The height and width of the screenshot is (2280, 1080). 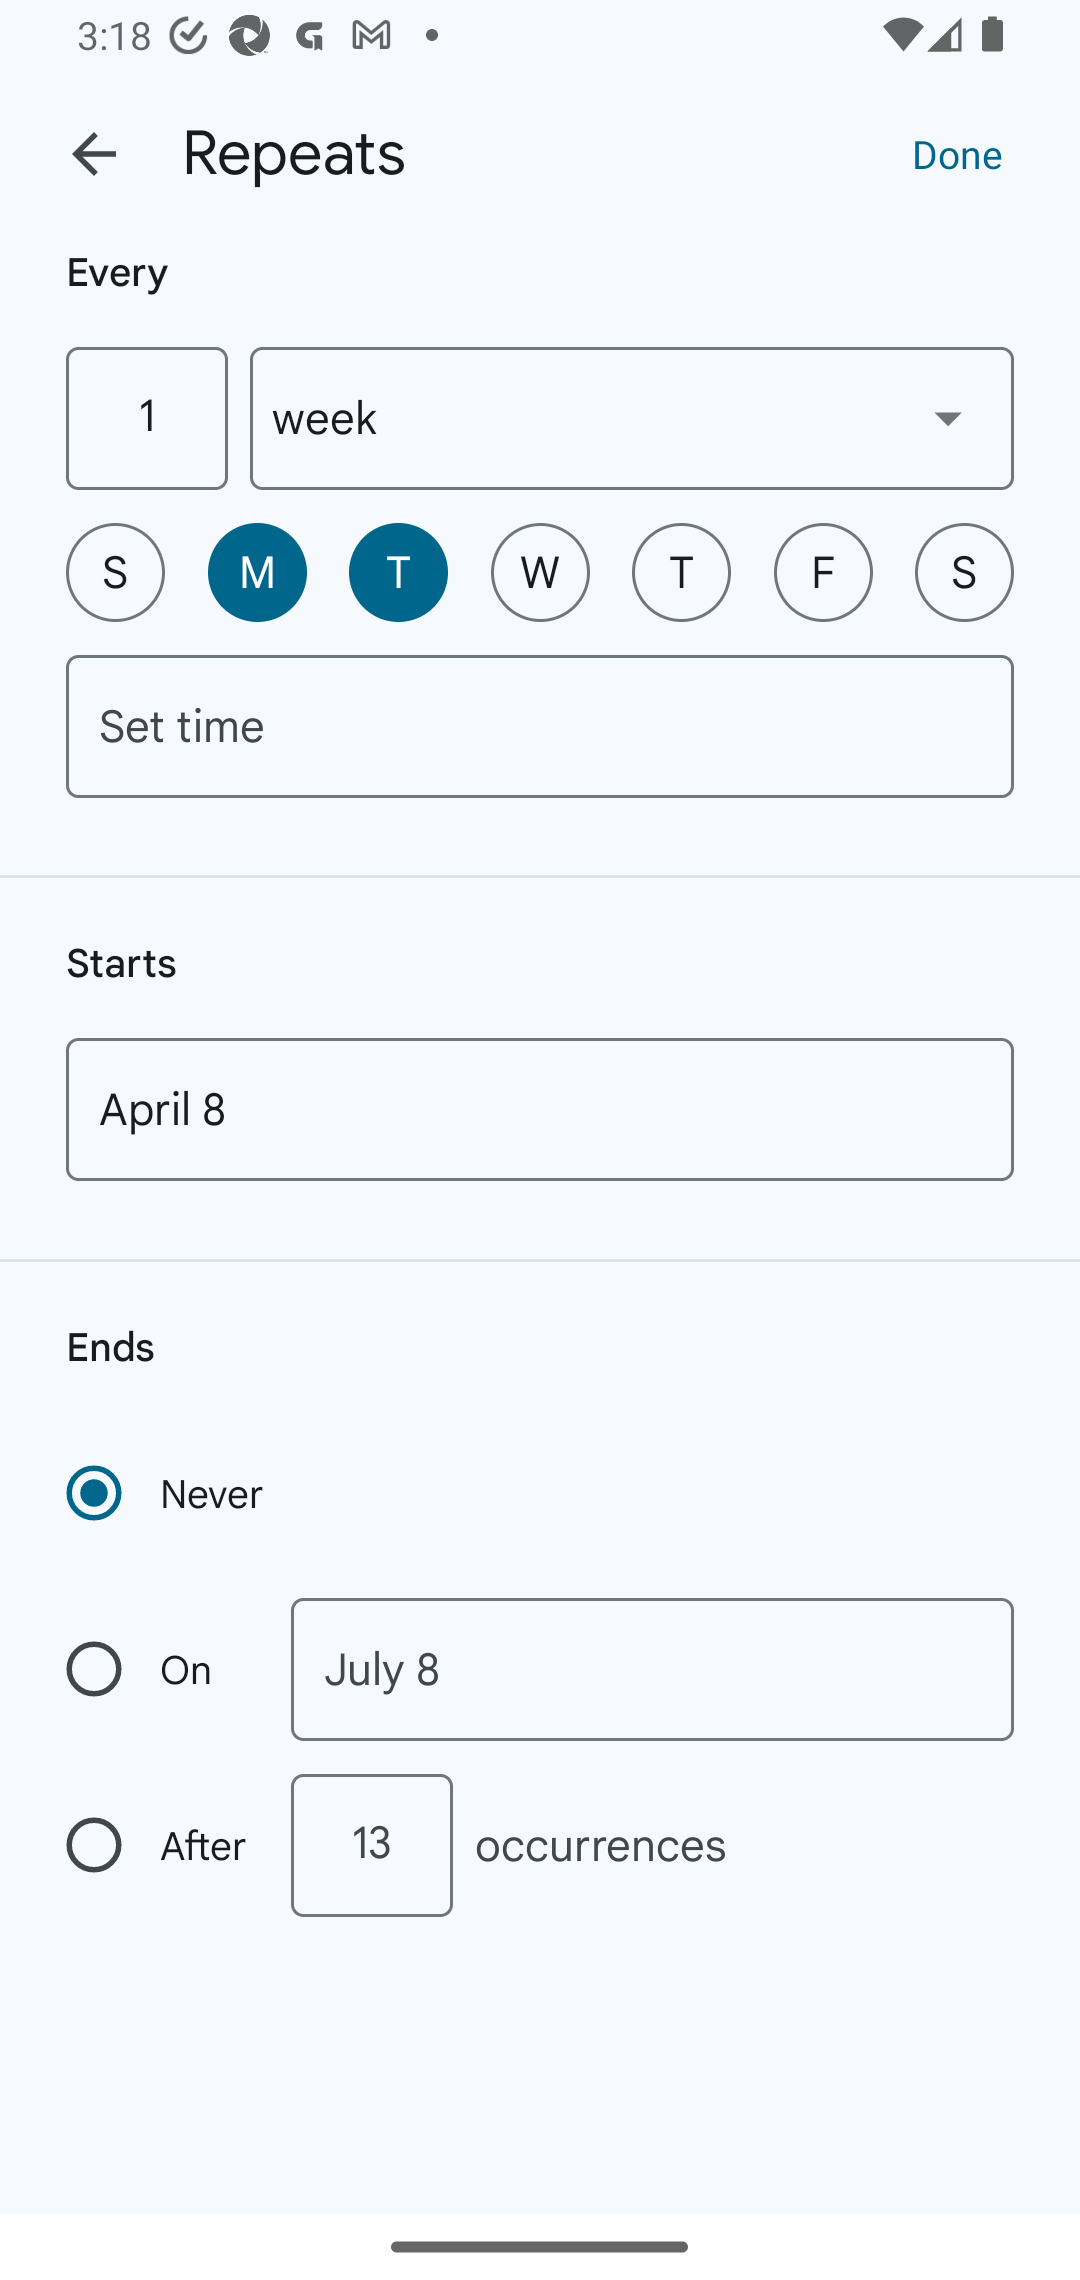 What do you see at coordinates (371, 1845) in the screenshot?
I see `13` at bounding box center [371, 1845].